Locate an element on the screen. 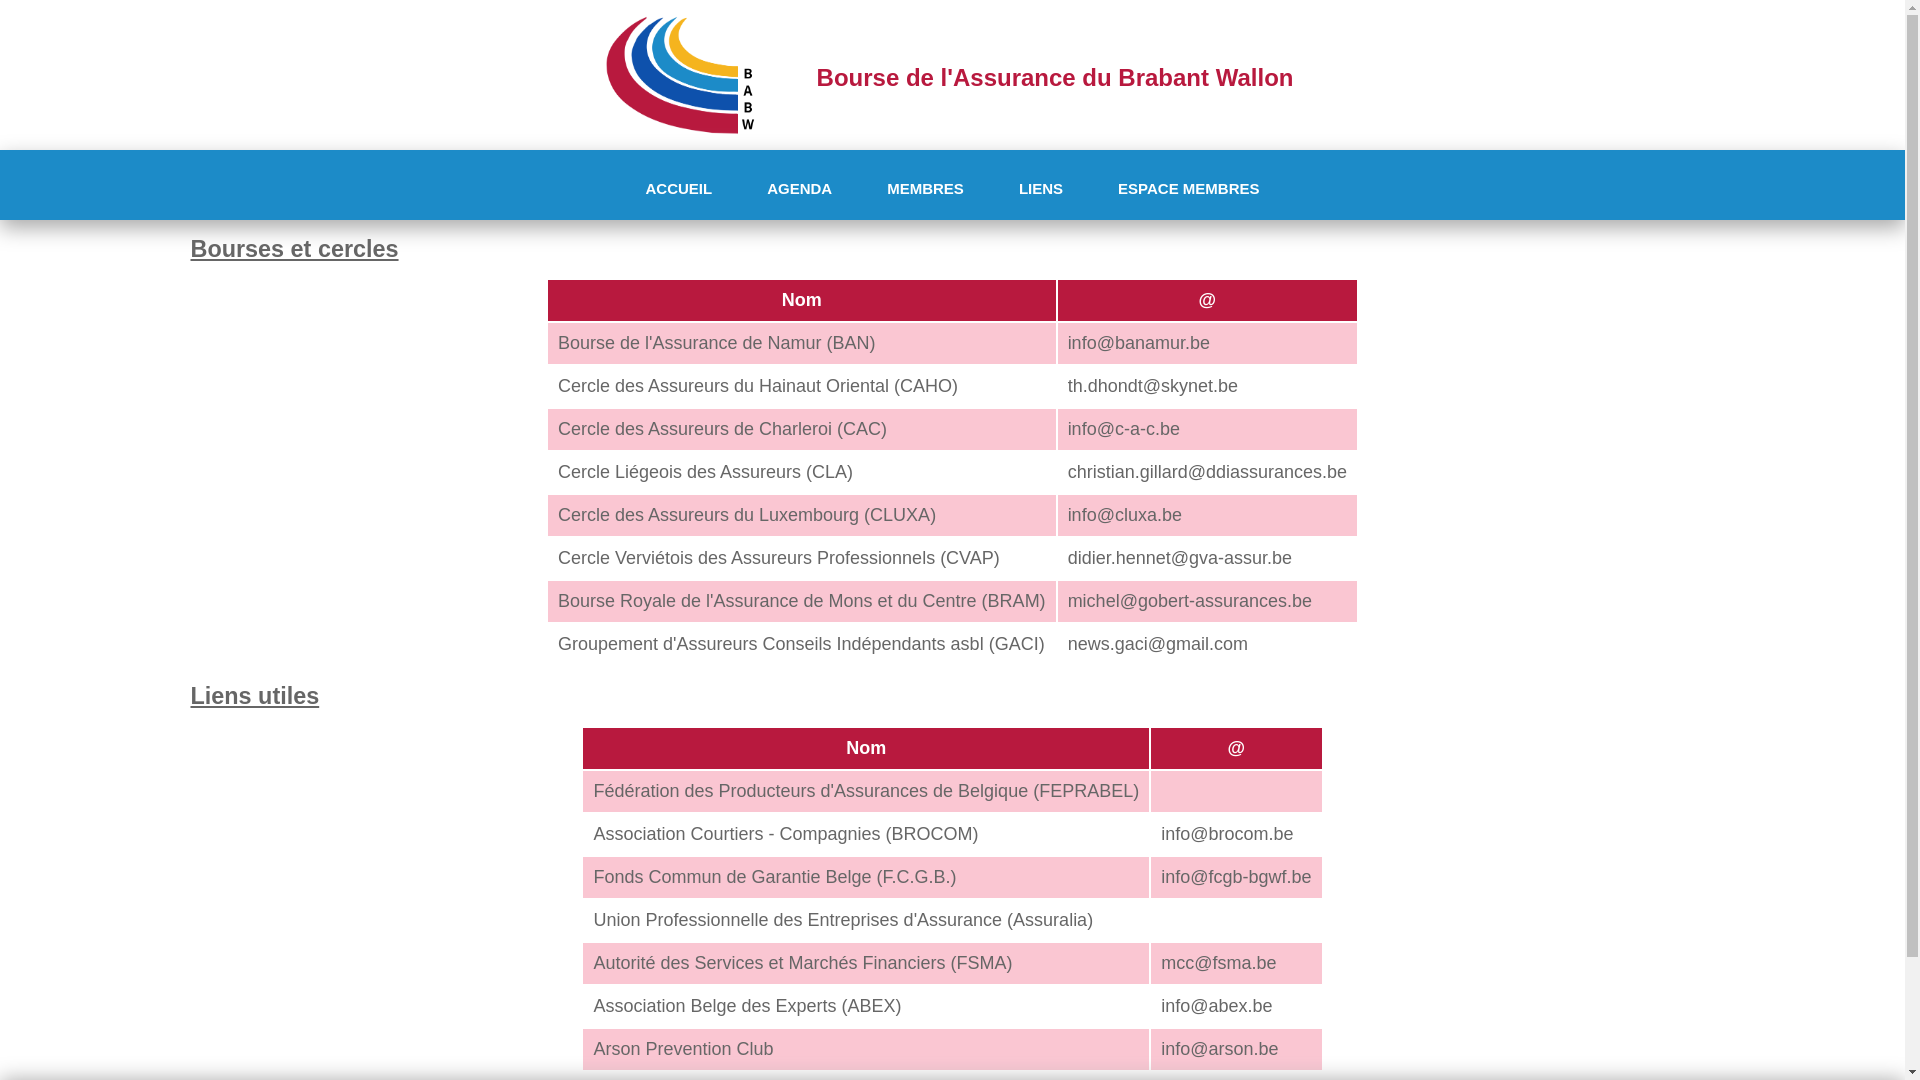 Image resolution: width=1920 pixels, height=1080 pixels. info@abex.be is located at coordinates (1216, 1006).